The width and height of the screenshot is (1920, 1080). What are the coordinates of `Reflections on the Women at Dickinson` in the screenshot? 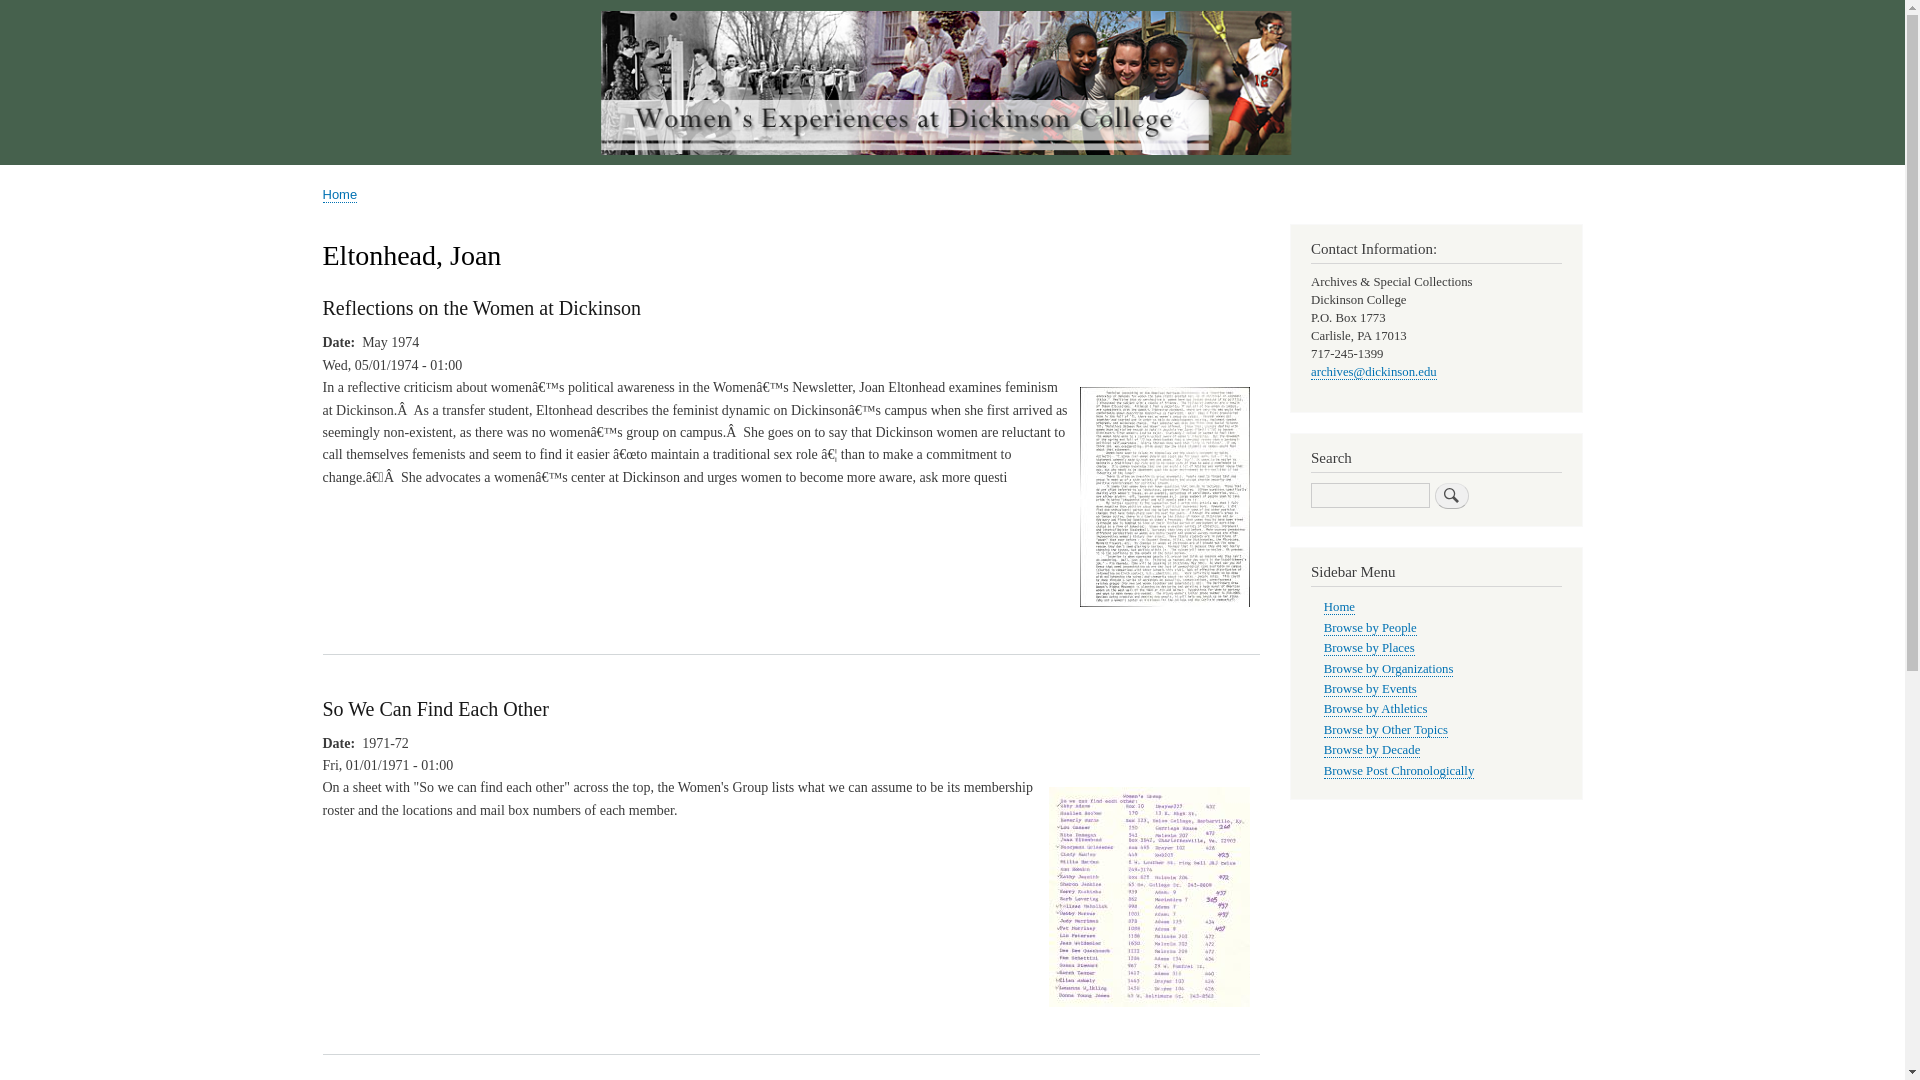 It's located at (1164, 616).